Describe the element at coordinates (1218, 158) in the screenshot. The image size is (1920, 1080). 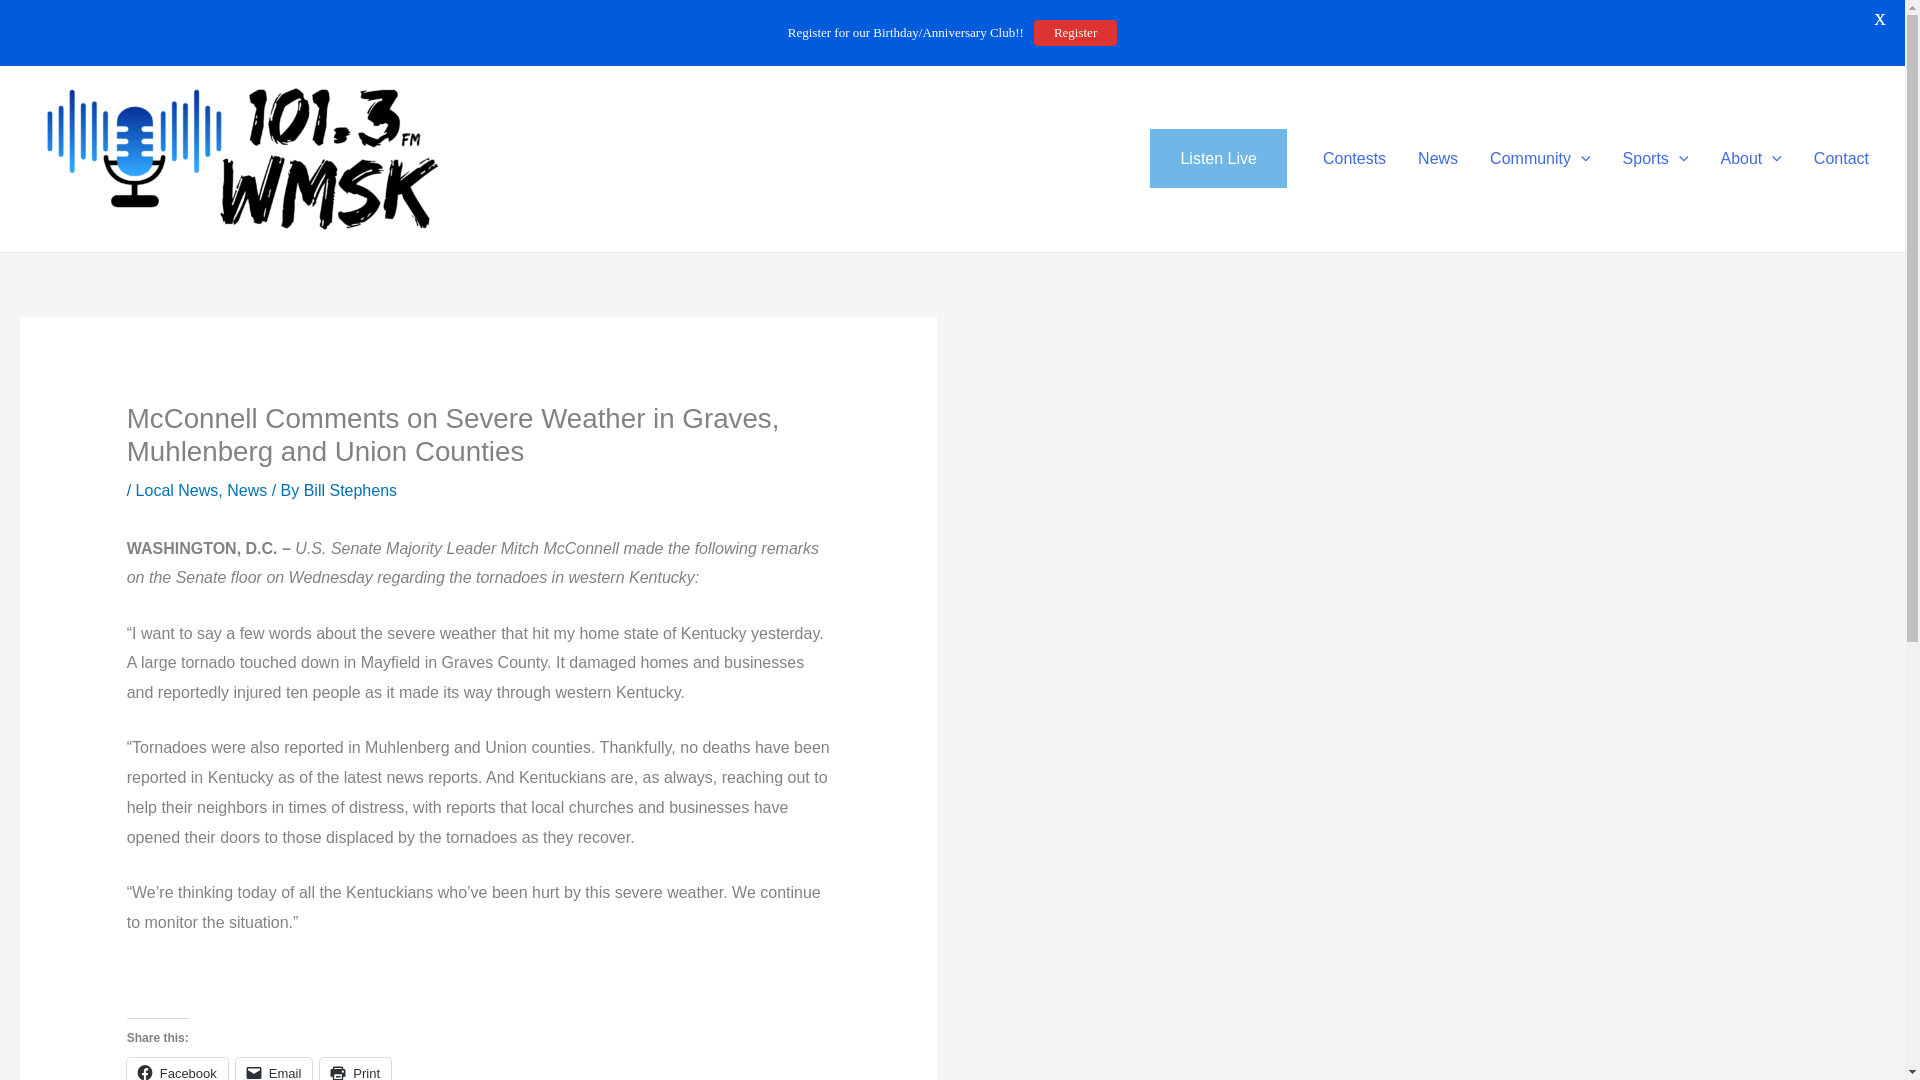
I see `Listen Live` at that location.